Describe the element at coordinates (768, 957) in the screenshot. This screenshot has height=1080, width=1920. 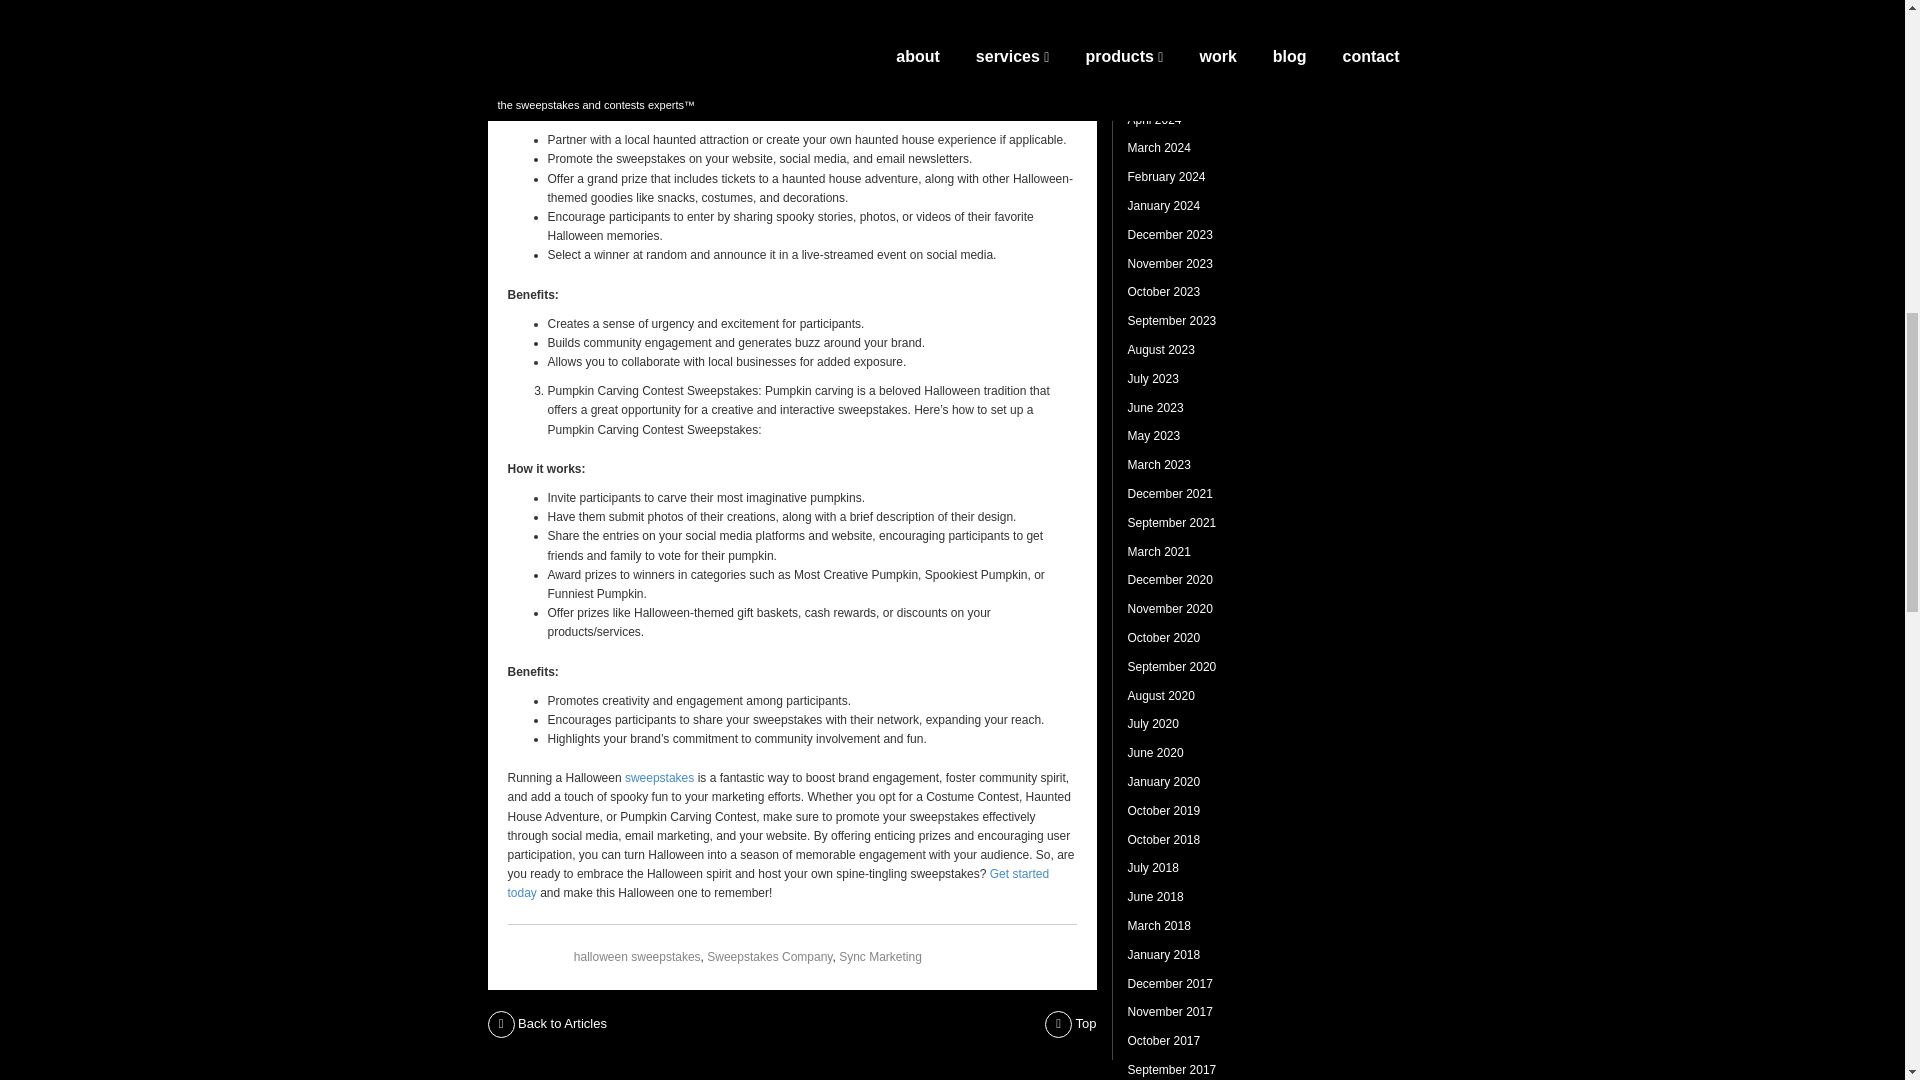
I see `View all posts in Sweepstakes Company` at that location.